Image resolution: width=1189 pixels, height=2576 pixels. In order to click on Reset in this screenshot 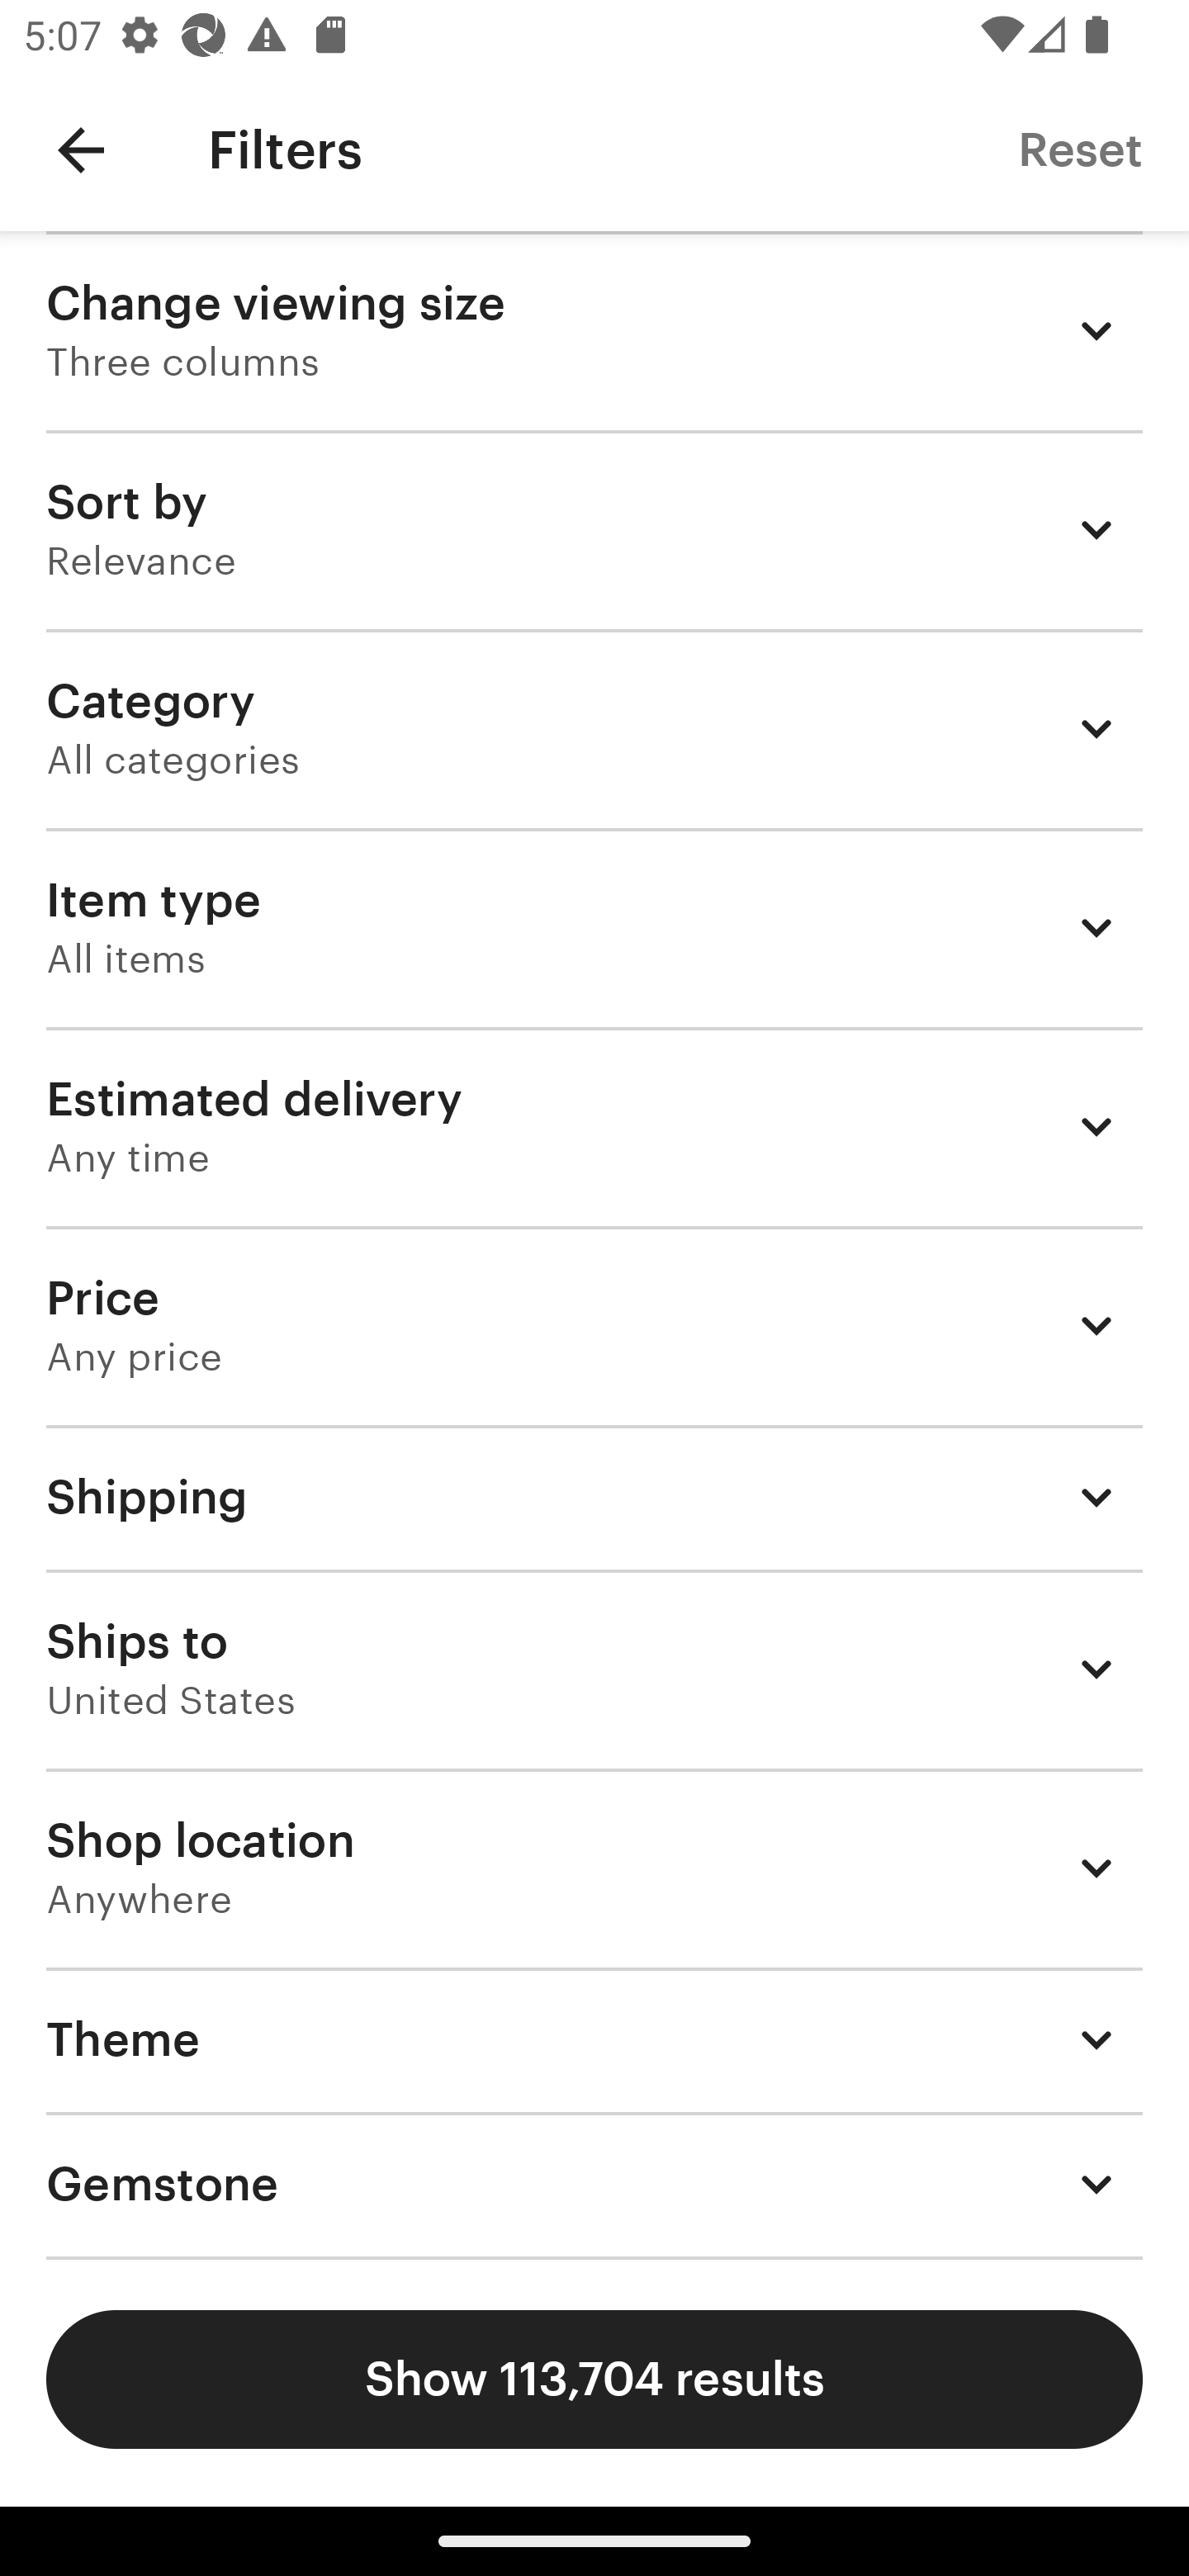, I will do `click(1080, 149)`.